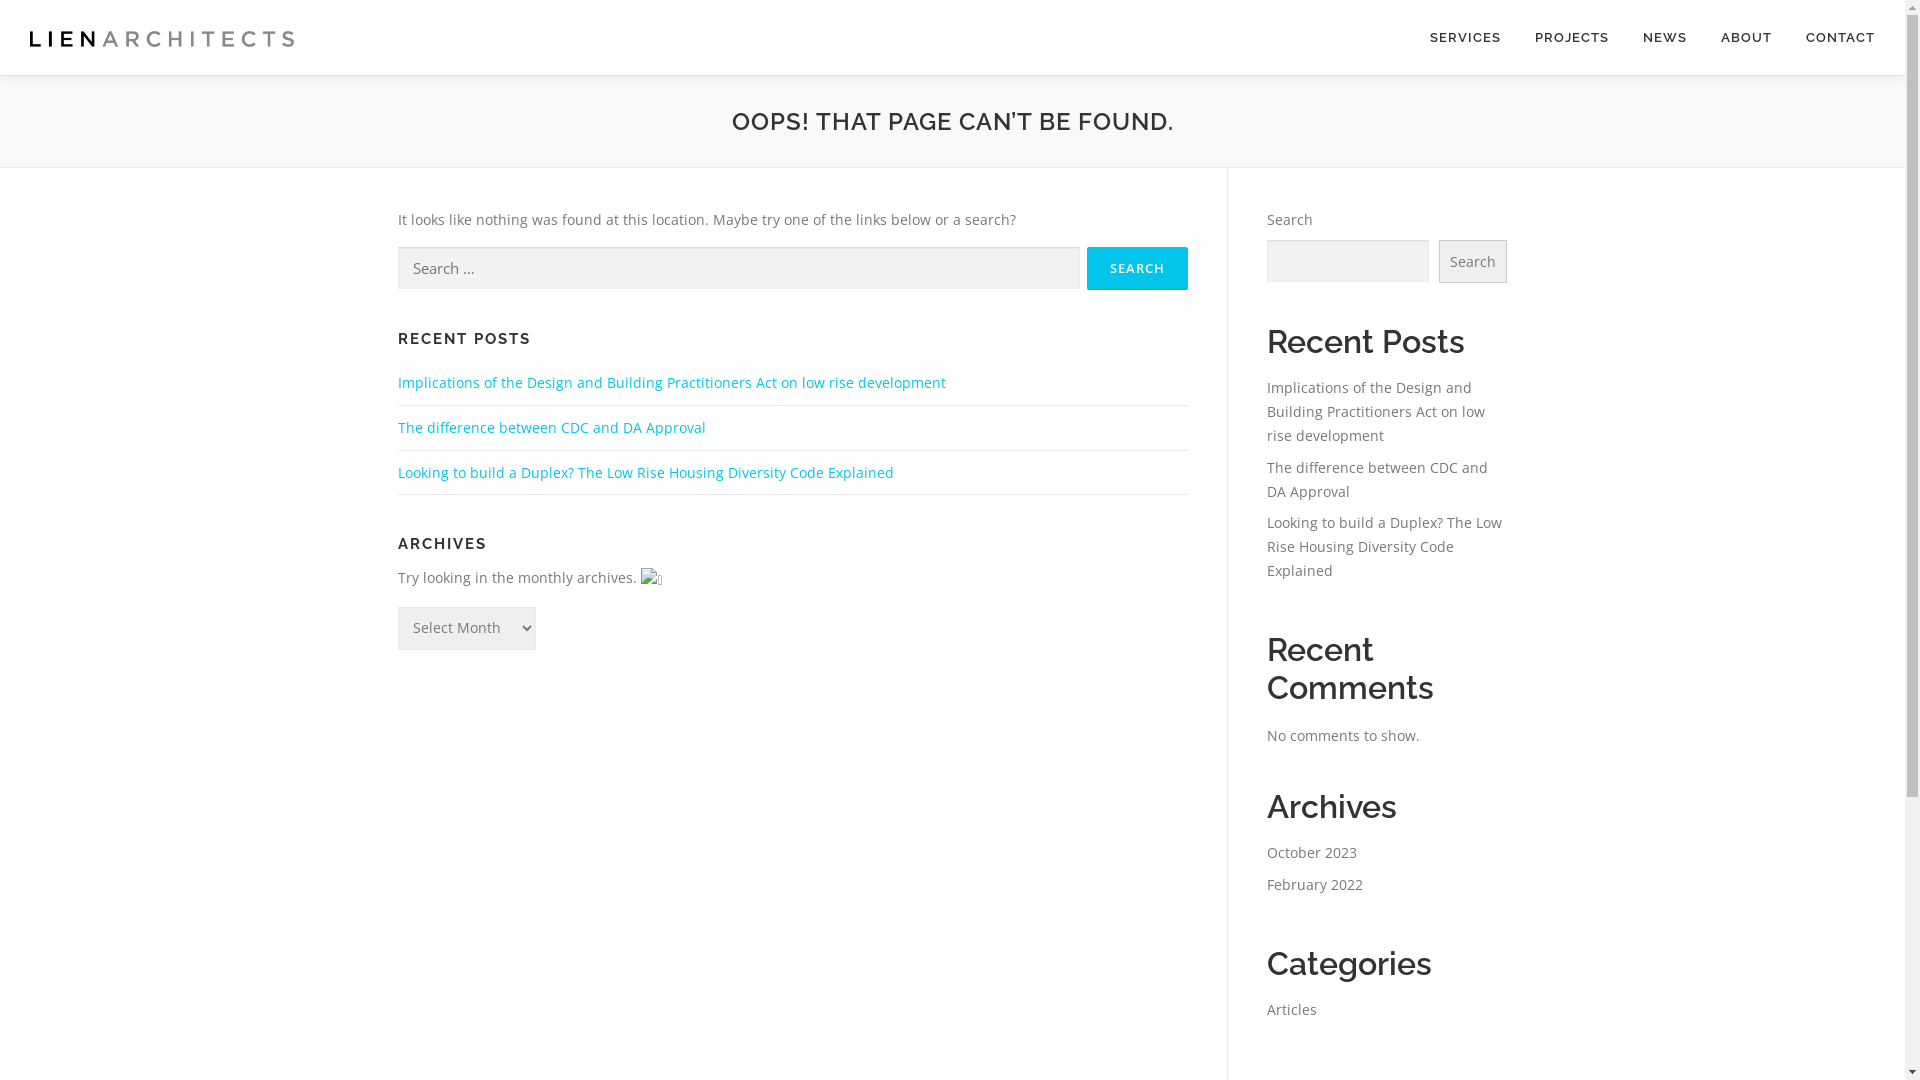  Describe the element at coordinates (1136, 268) in the screenshot. I see `Search` at that location.